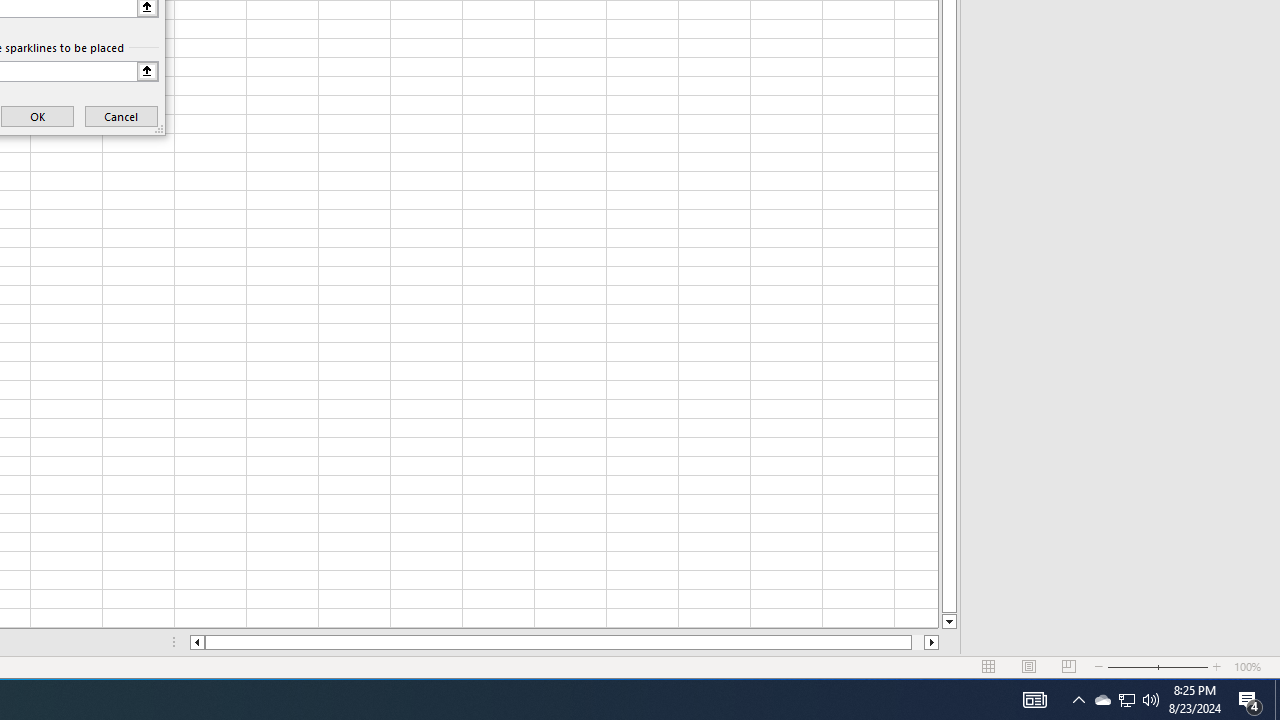  I want to click on Page right, so click(918, 642).